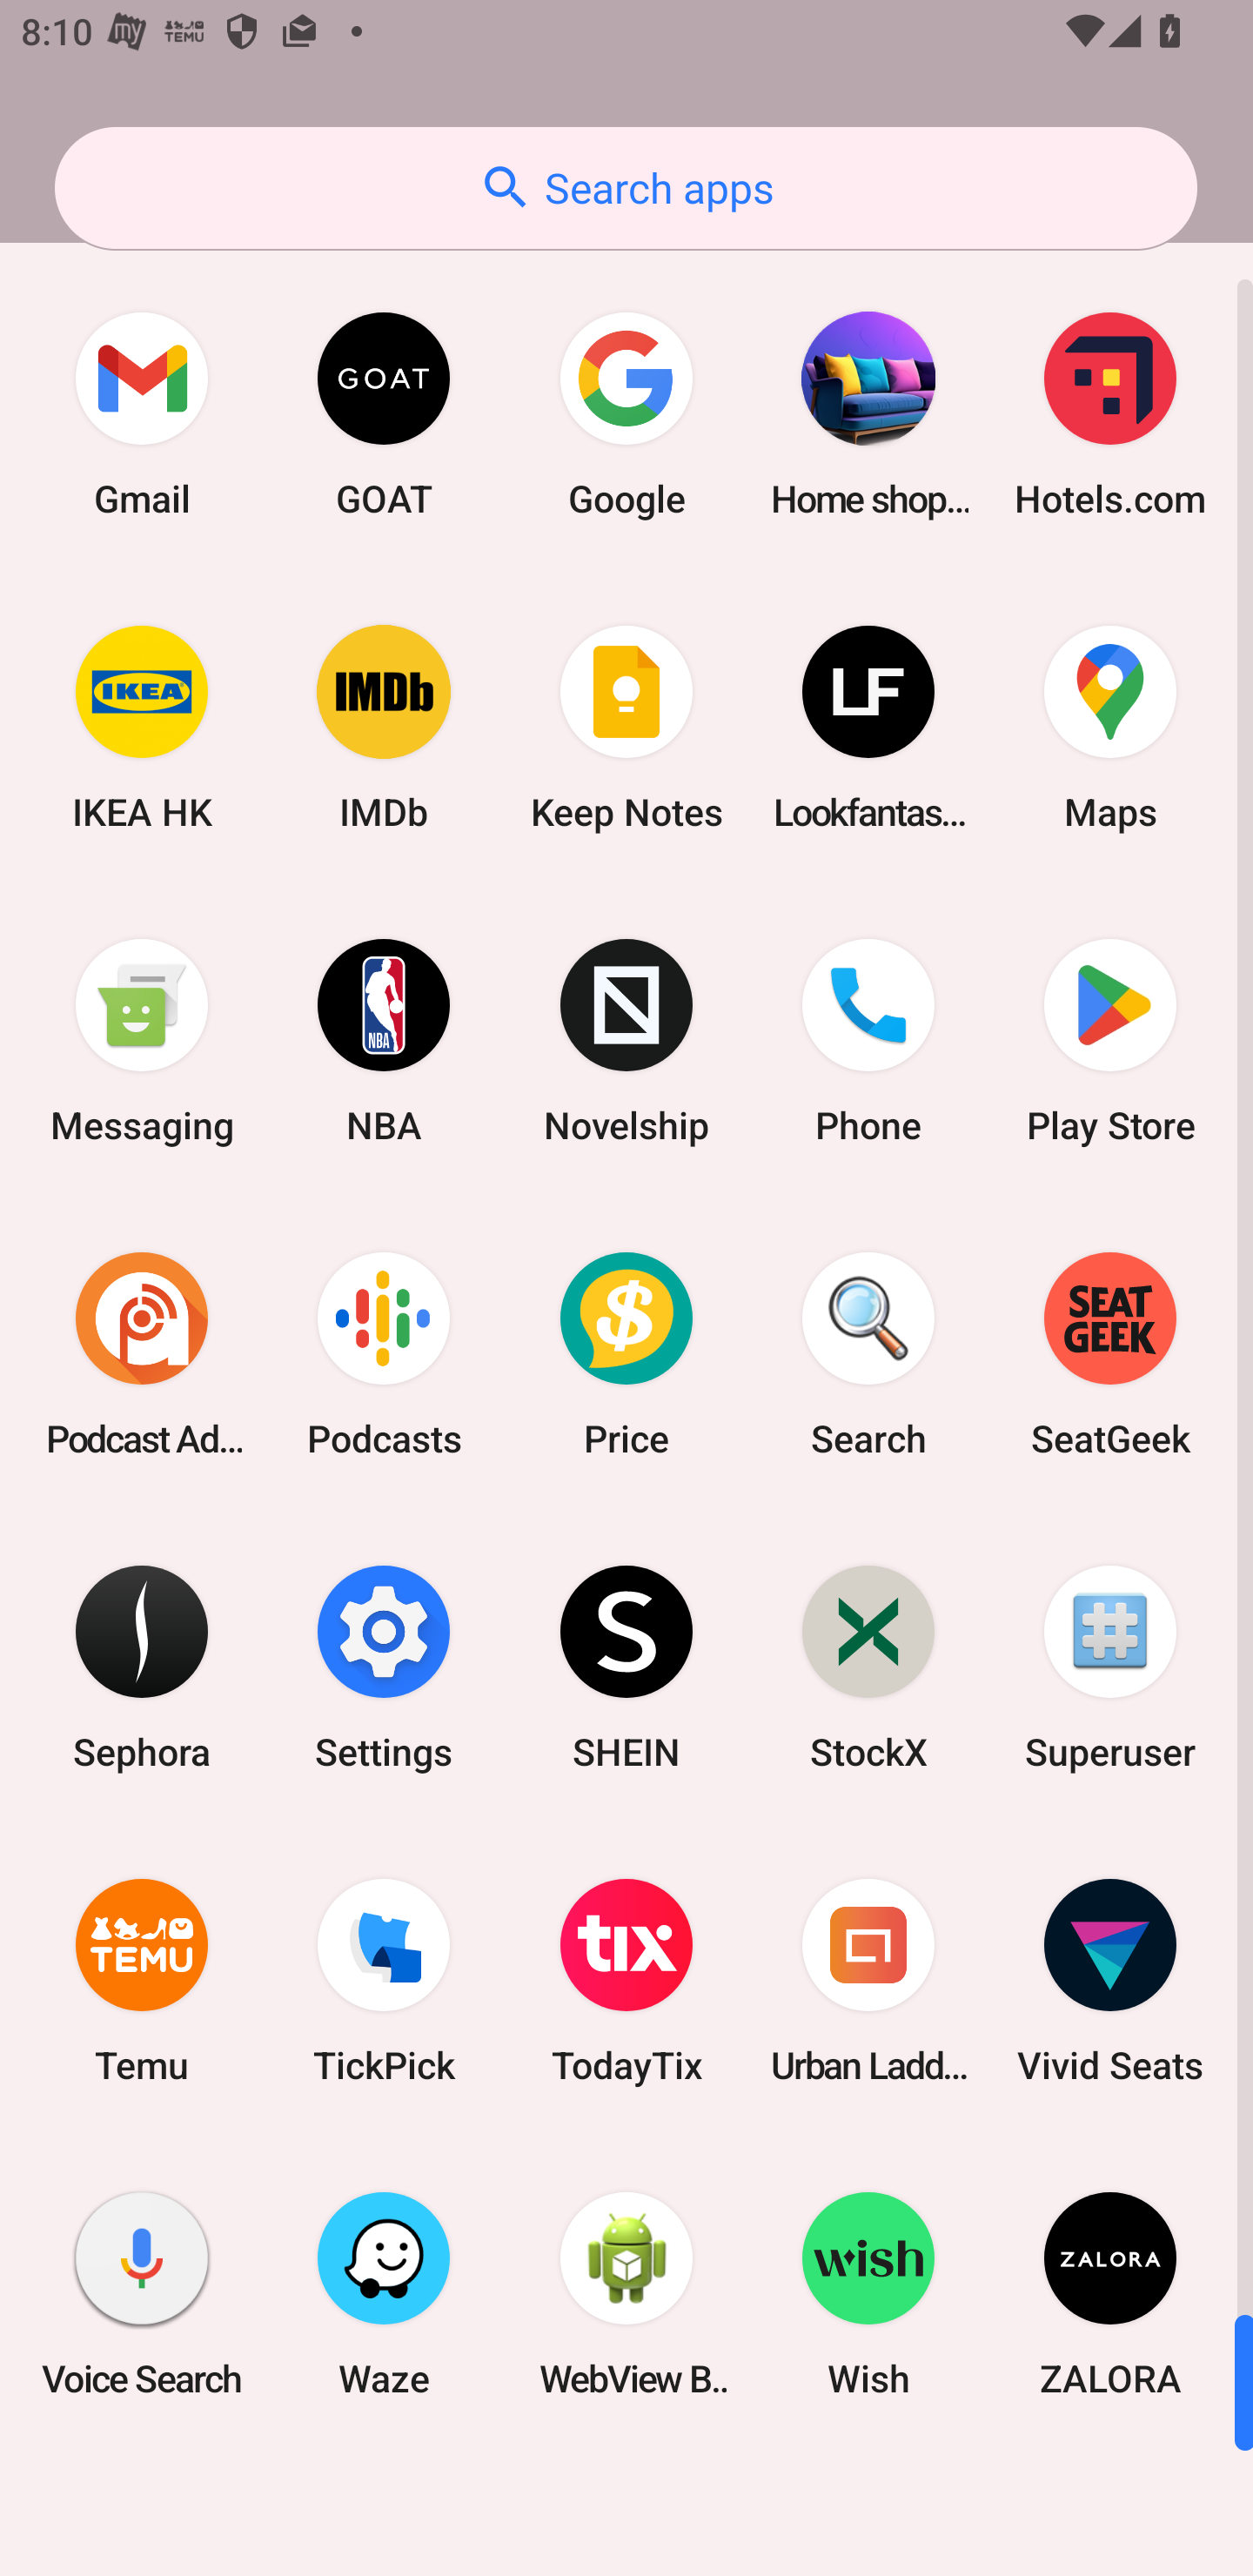 The width and height of the screenshot is (1253, 2576). I want to click on IKEA HK, so click(142, 728).